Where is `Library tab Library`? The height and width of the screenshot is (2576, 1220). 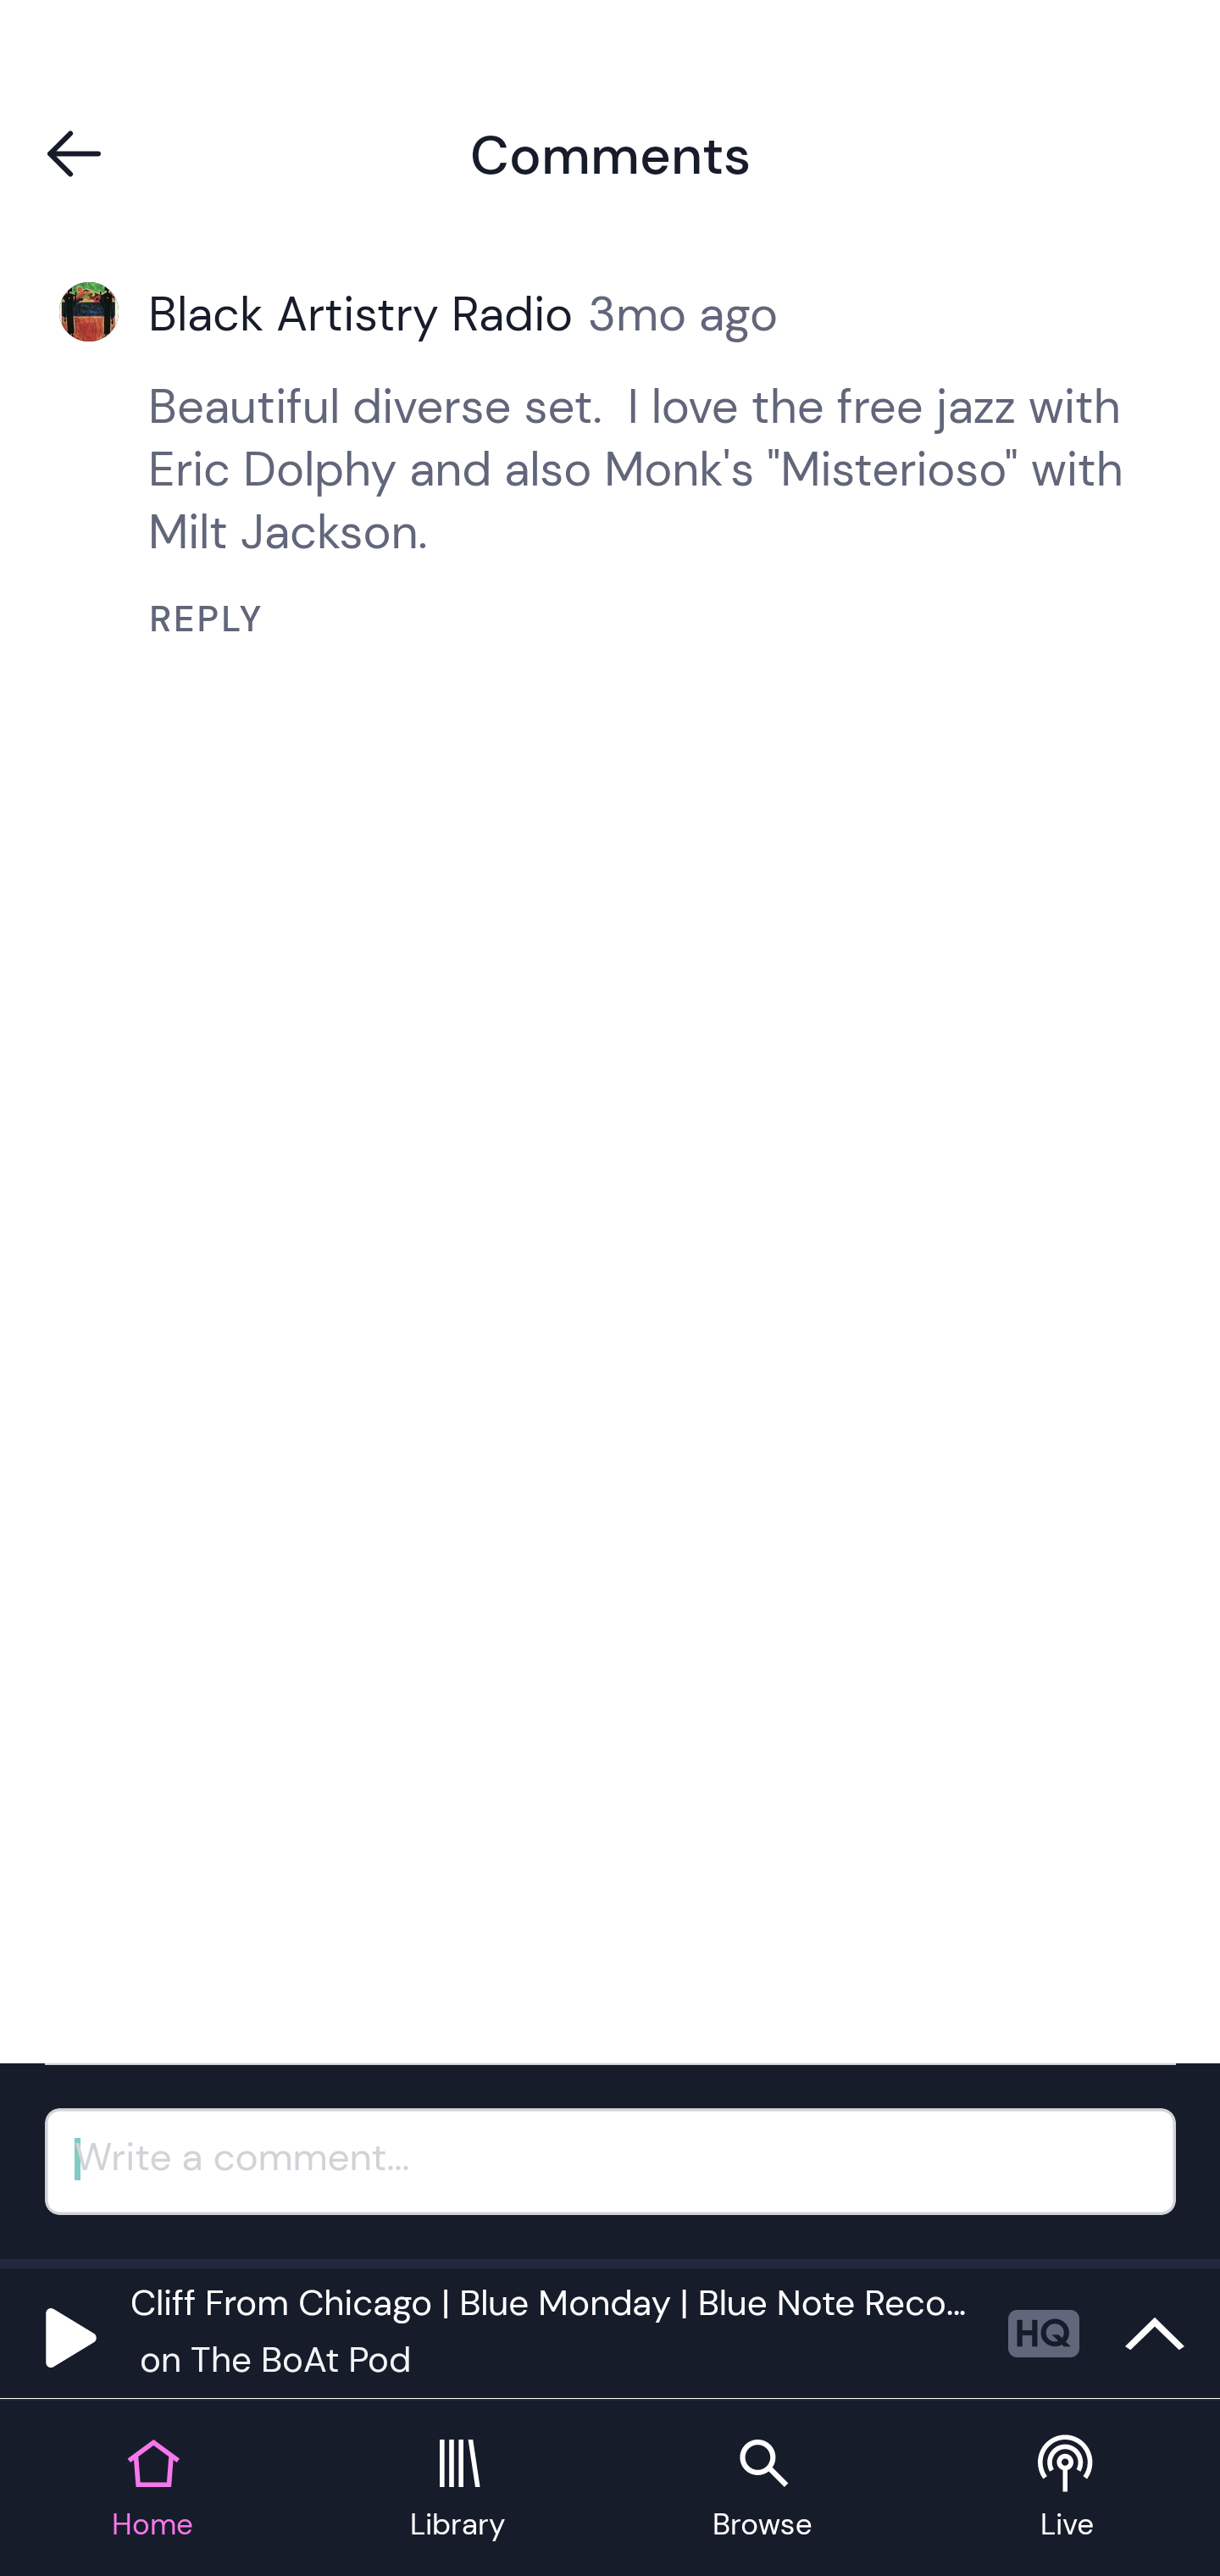 Library tab Library is located at coordinates (457, 2490).